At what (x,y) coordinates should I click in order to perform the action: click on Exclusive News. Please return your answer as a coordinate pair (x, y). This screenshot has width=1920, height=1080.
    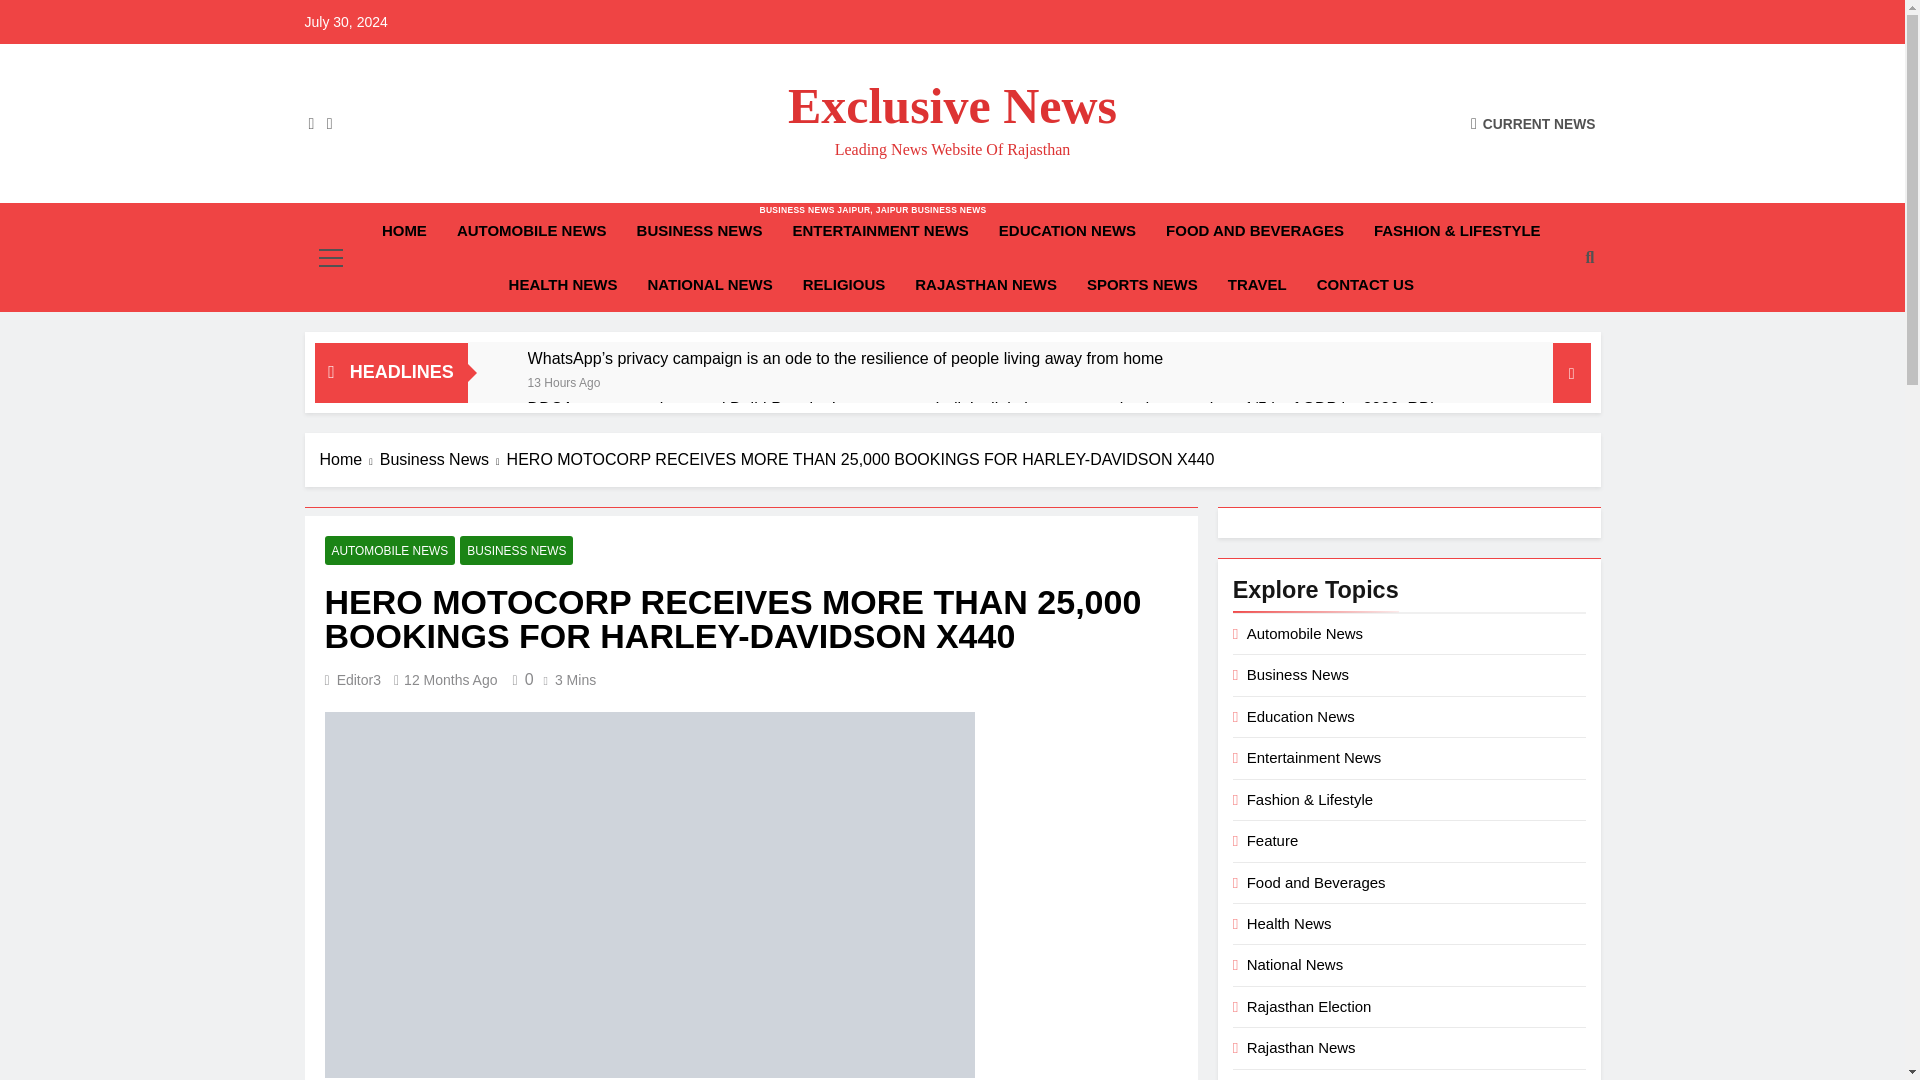
    Looking at the image, I should click on (1254, 231).